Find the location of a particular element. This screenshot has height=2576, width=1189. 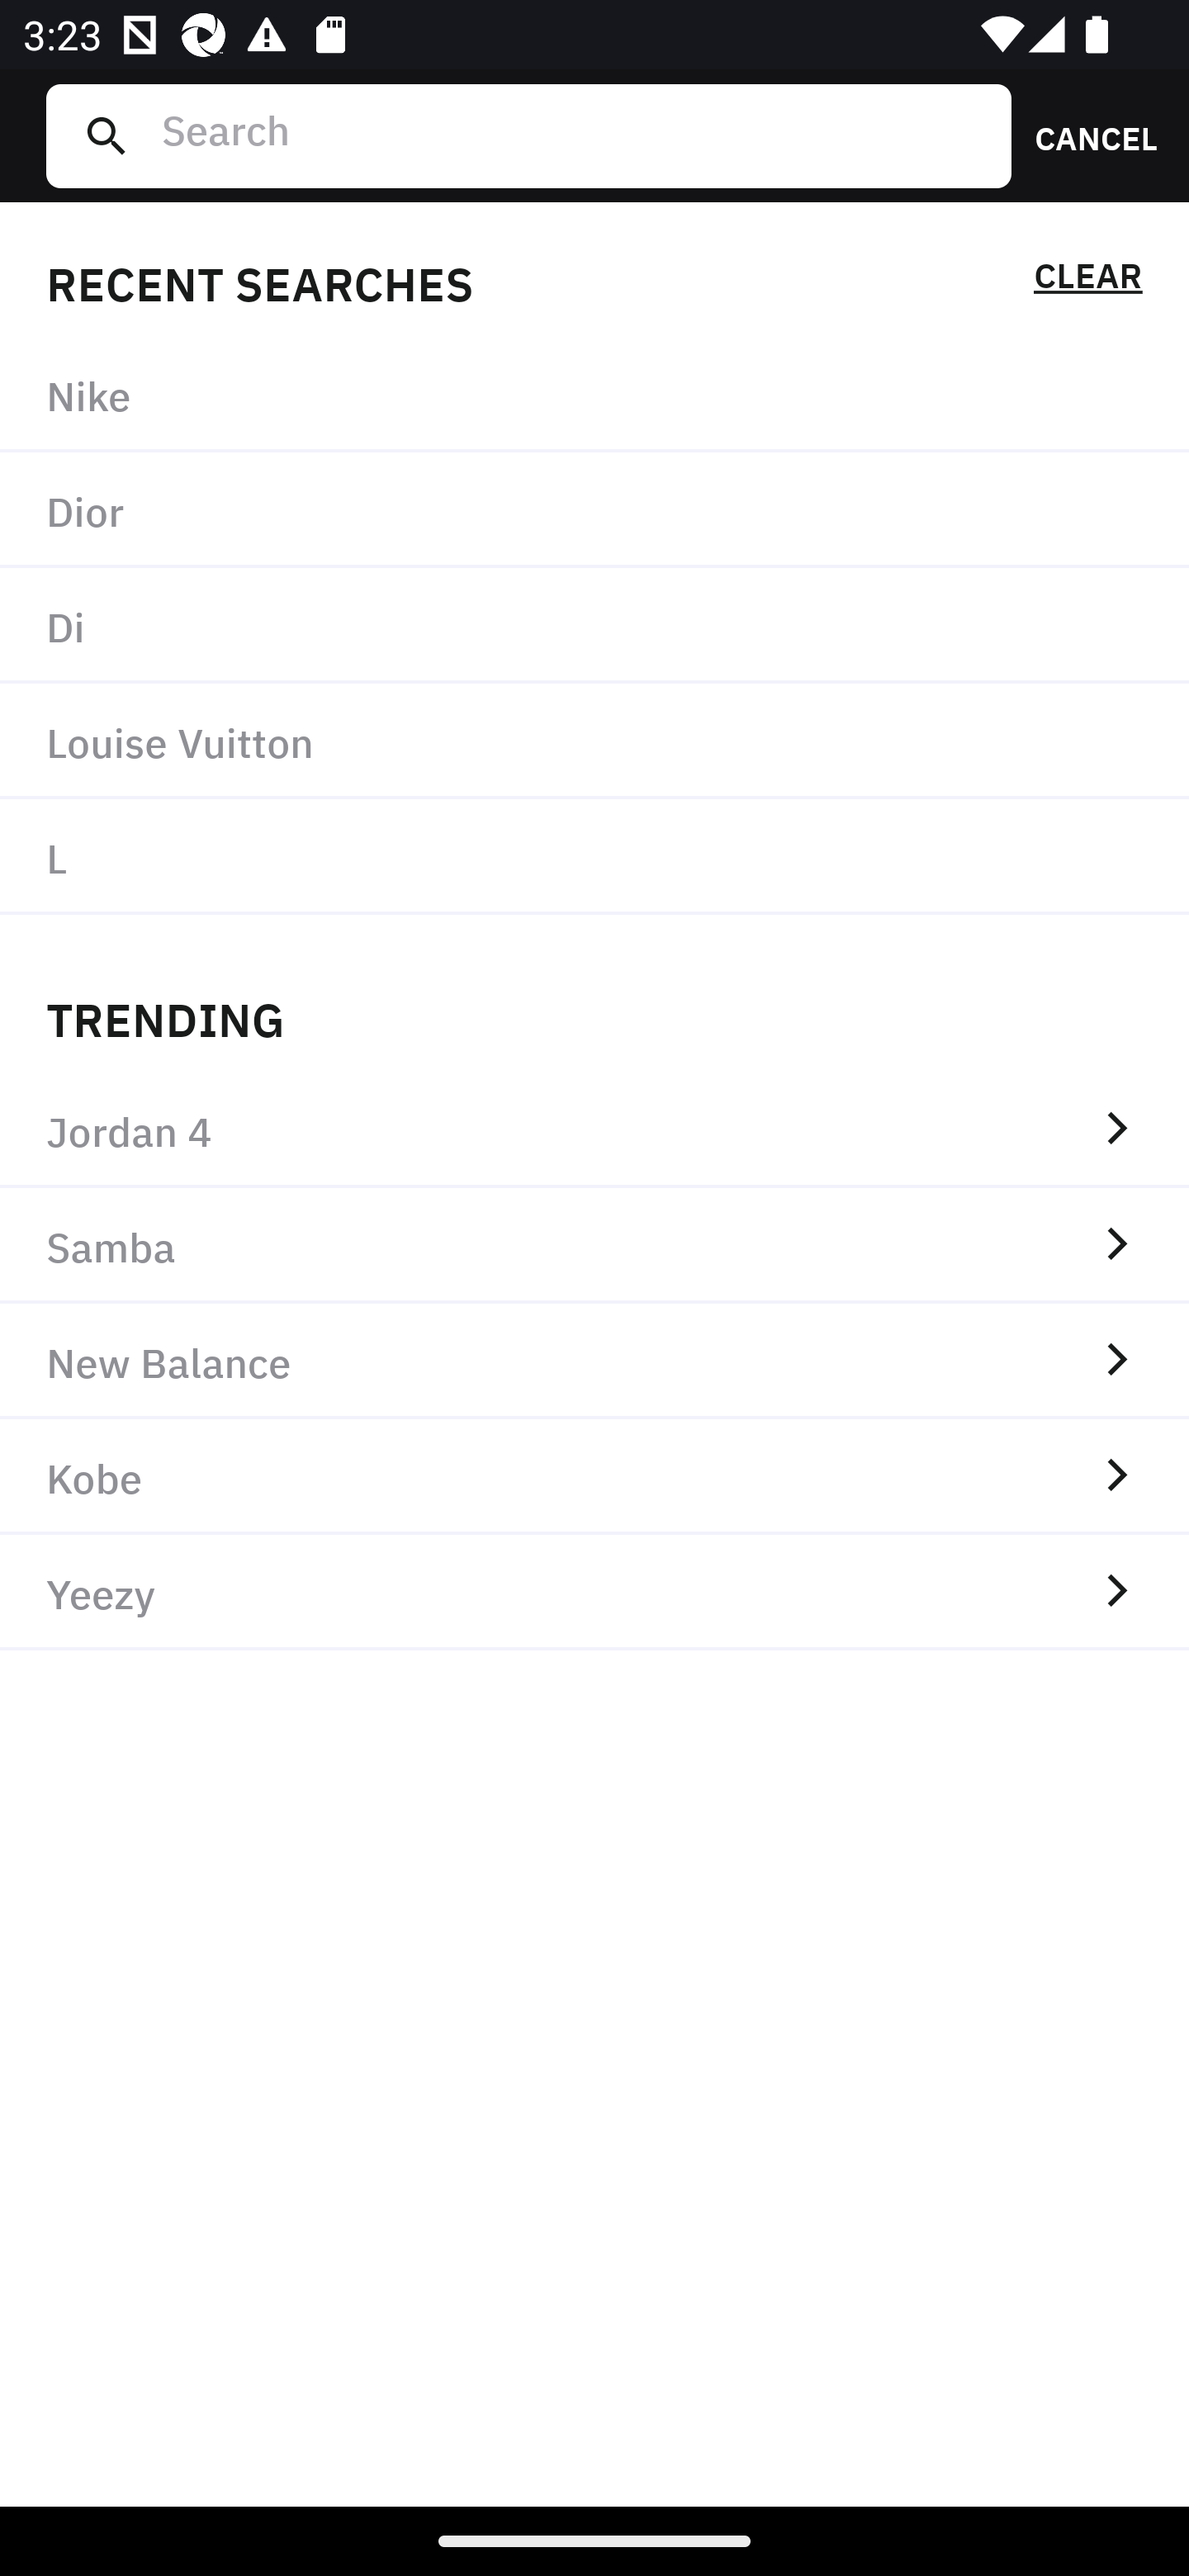

Search is located at coordinates (574, 135).